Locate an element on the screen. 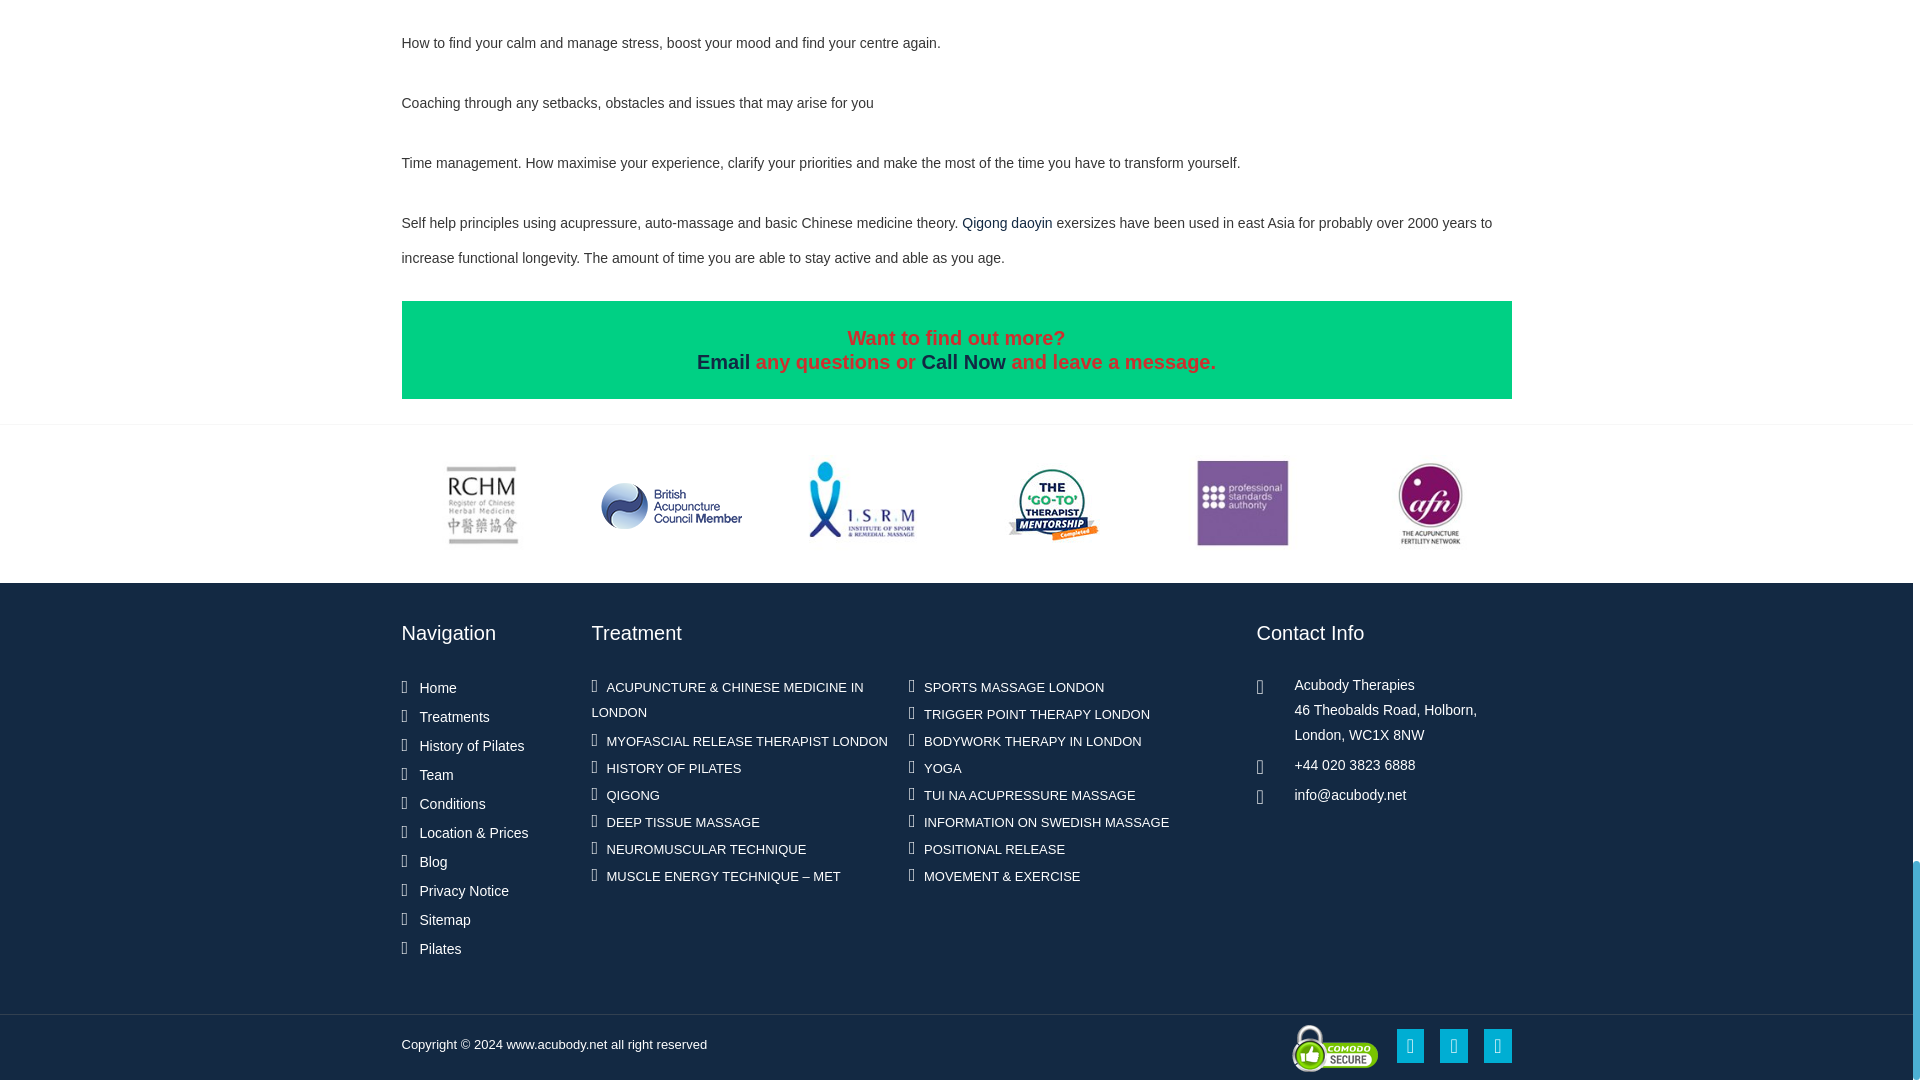  TRIGGER POINT THERAPY LONDON is located at coordinates (1039, 714).